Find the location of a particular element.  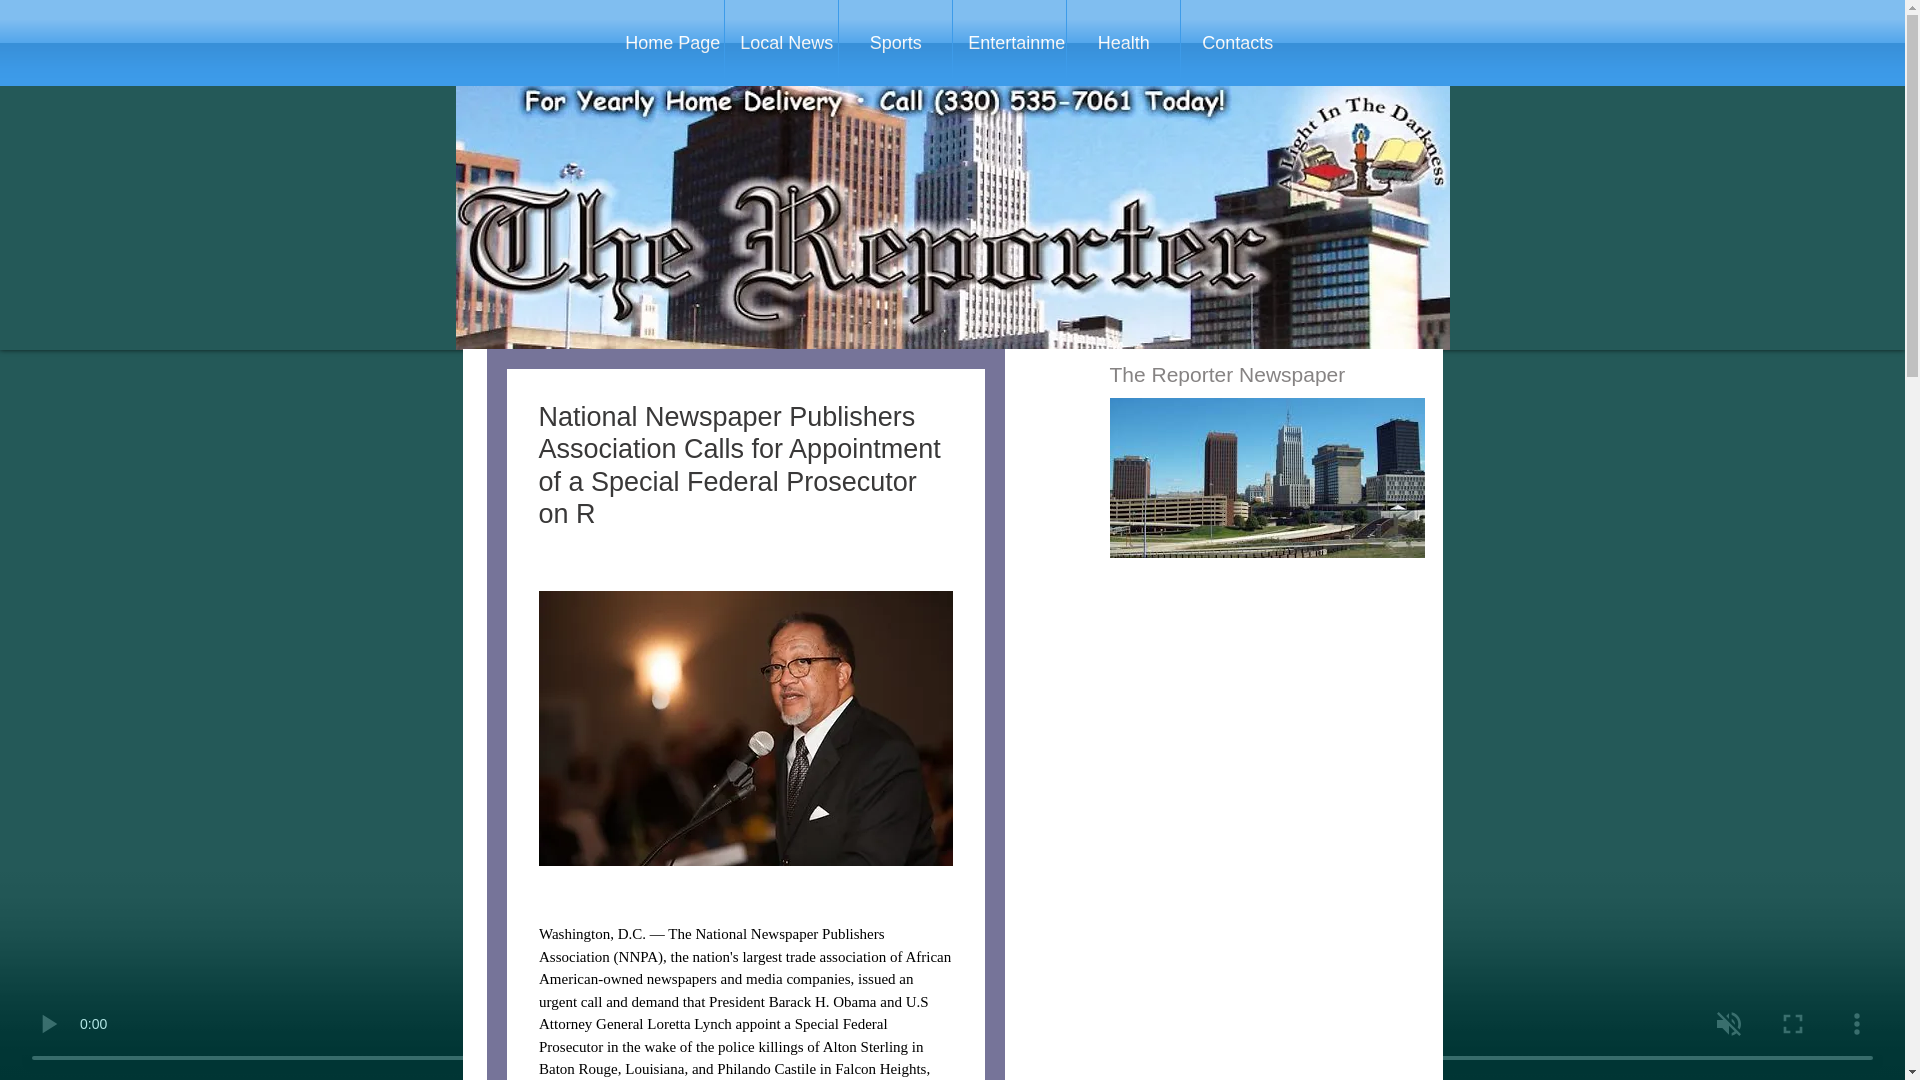

Entertainment is located at coordinates (1008, 43).